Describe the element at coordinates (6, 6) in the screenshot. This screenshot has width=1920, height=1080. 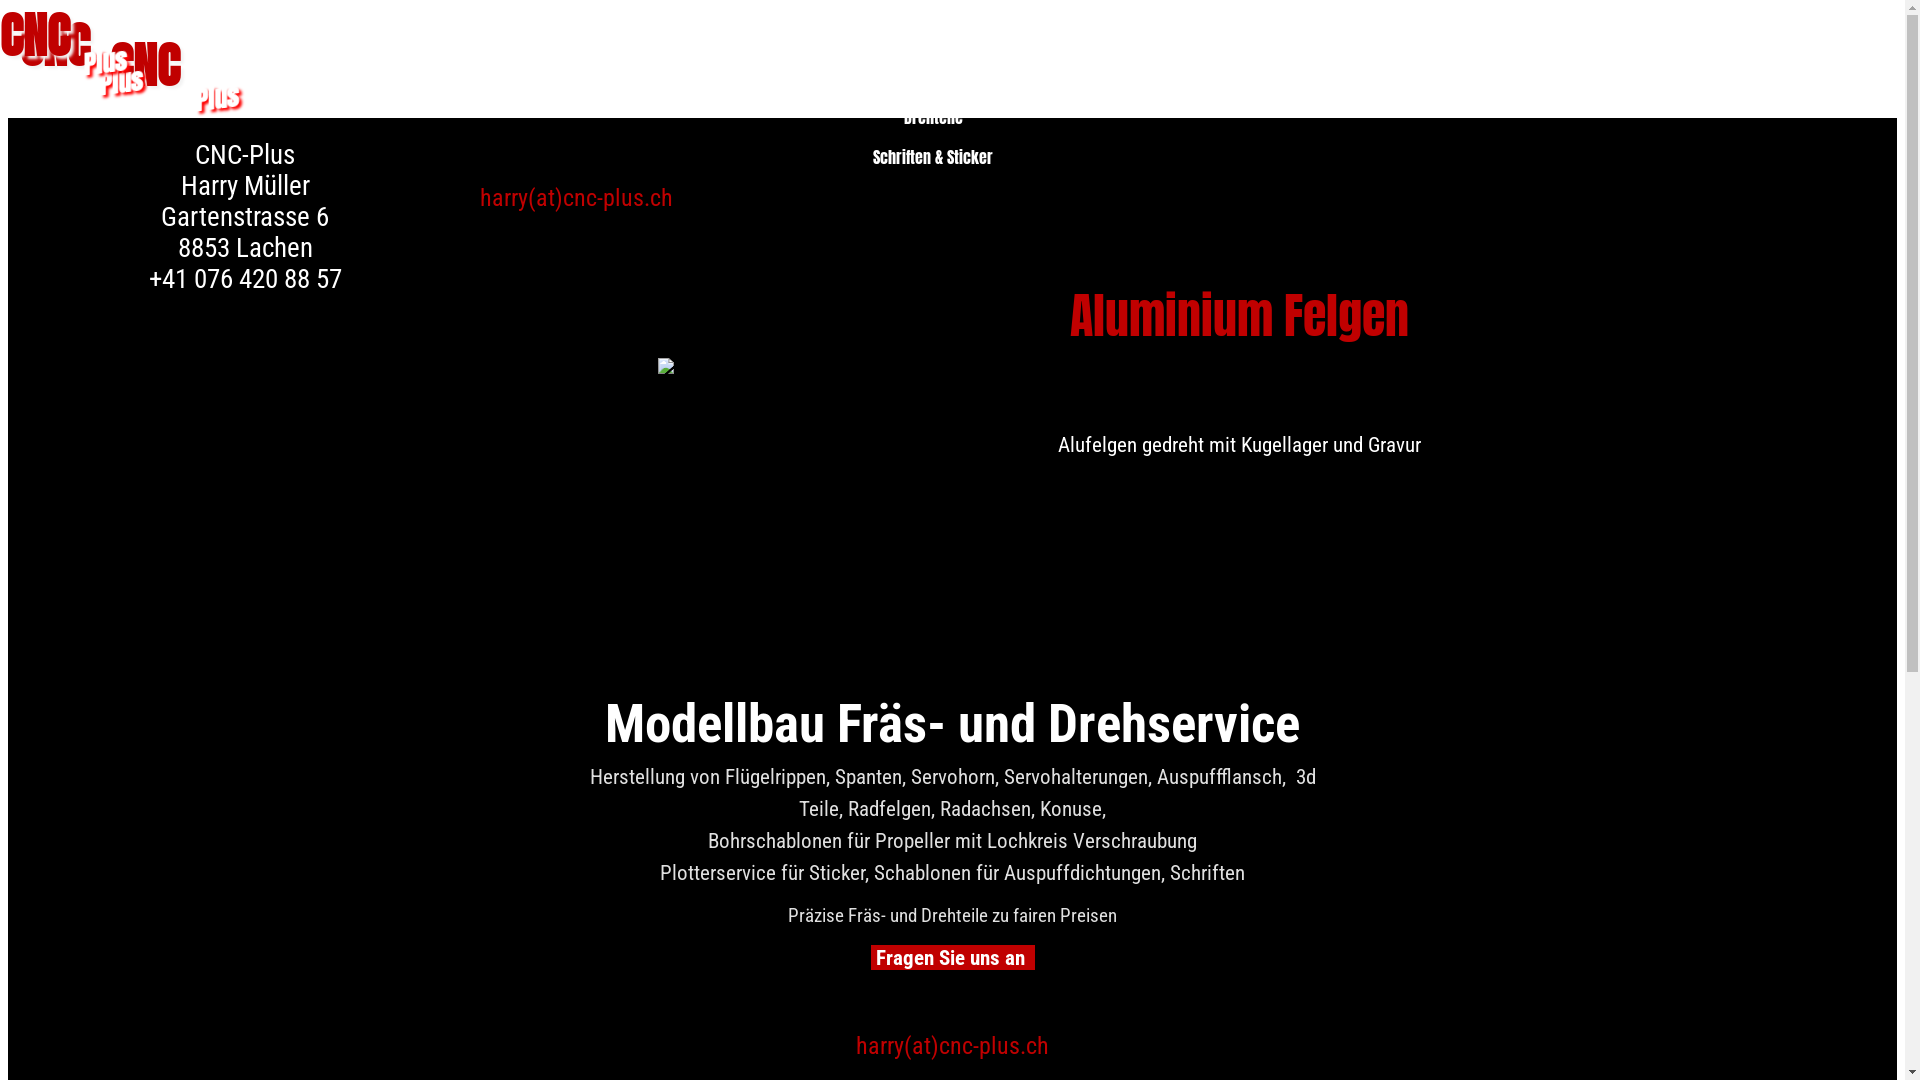
I see `0` at that location.